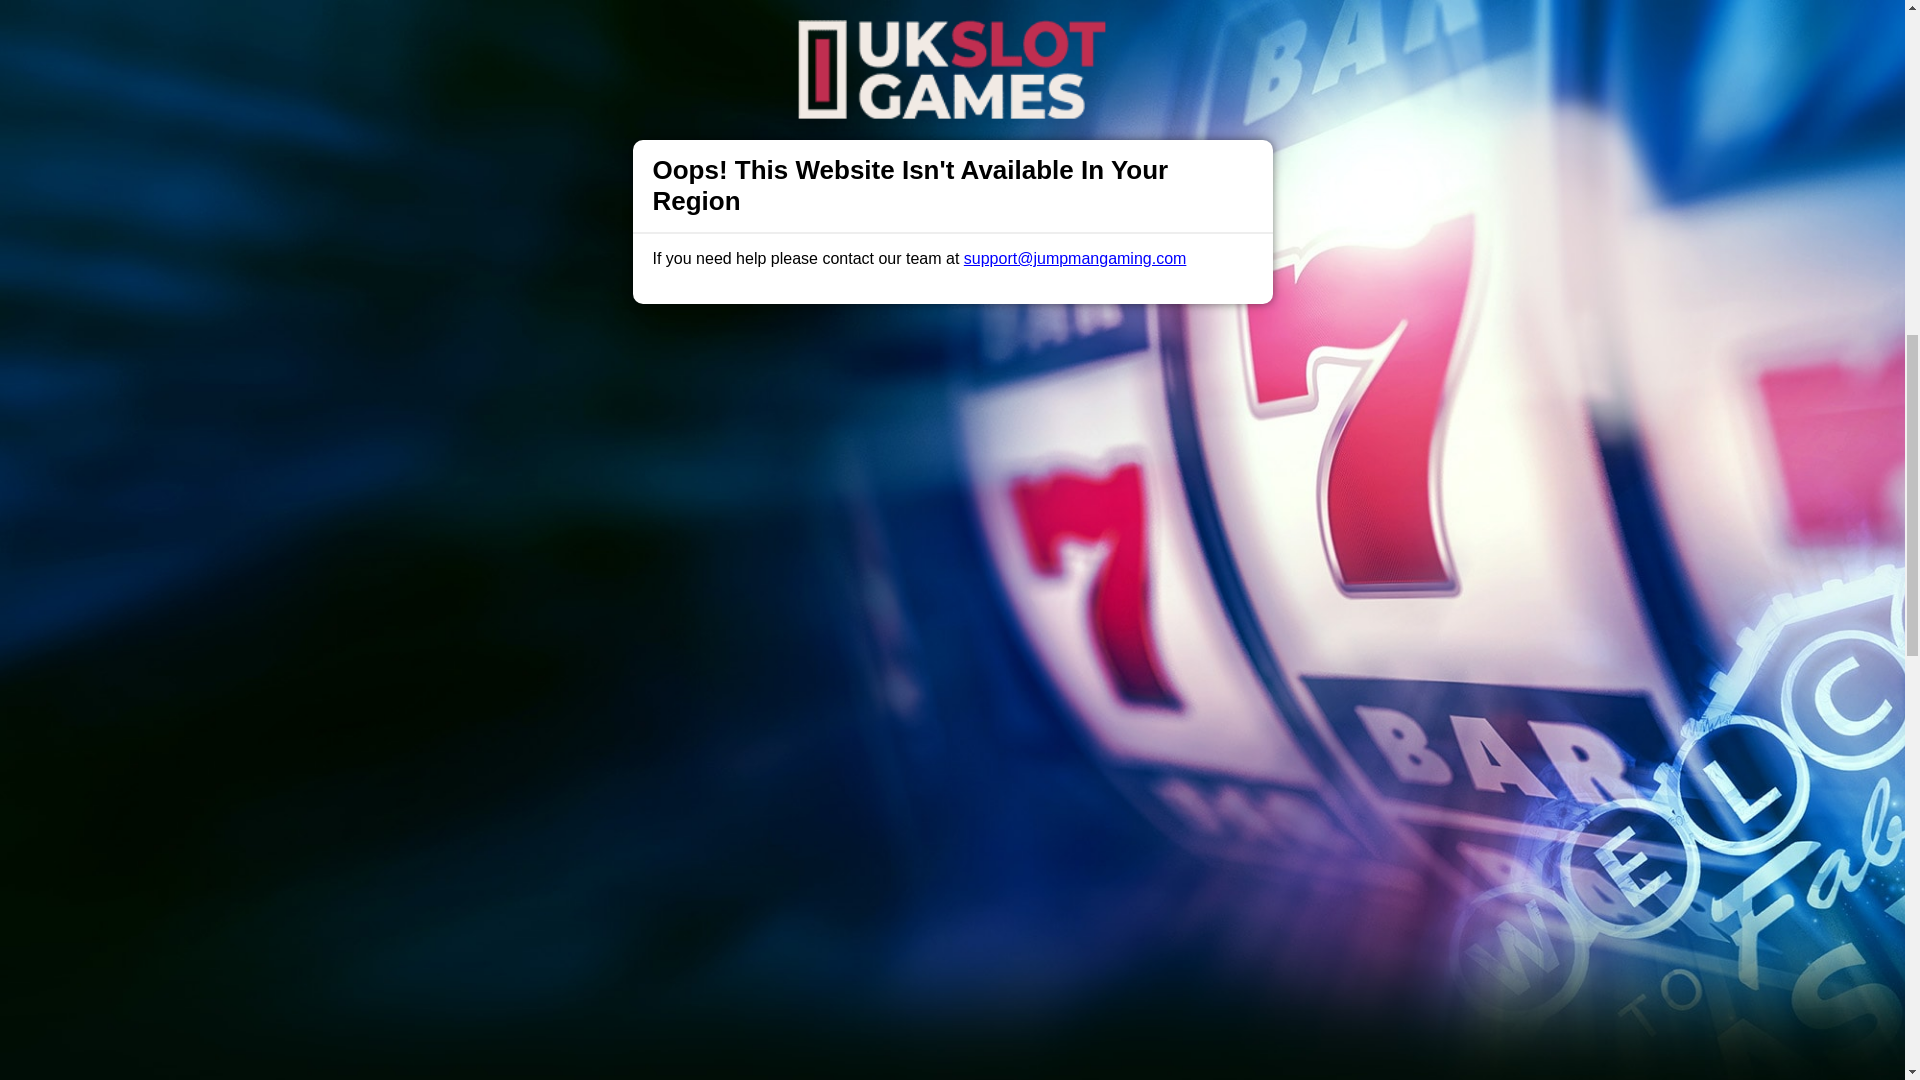 Image resolution: width=1920 pixels, height=1080 pixels. I want to click on Irish Luck UK Slot Game, so click(952, 16).